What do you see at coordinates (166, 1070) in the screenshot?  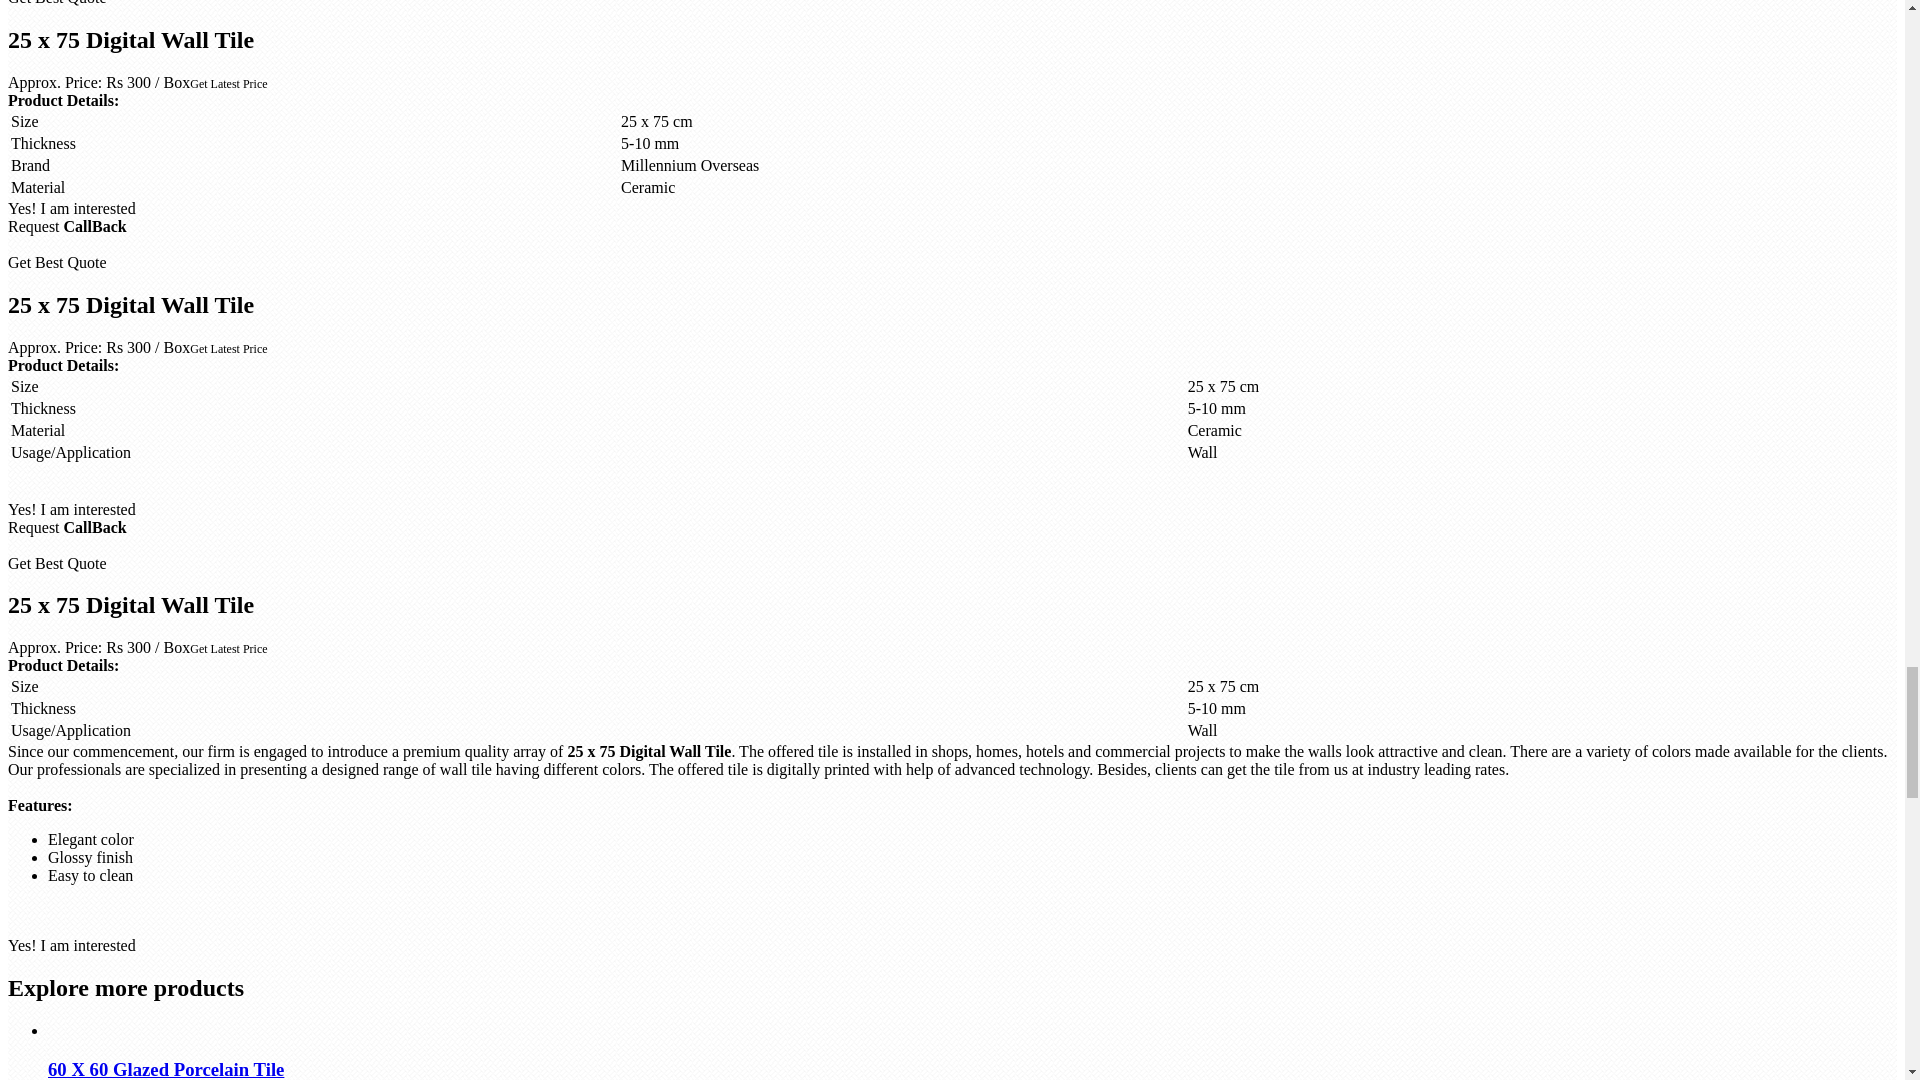 I see `60 X 60 Glazed Porcelain Tile` at bounding box center [166, 1070].